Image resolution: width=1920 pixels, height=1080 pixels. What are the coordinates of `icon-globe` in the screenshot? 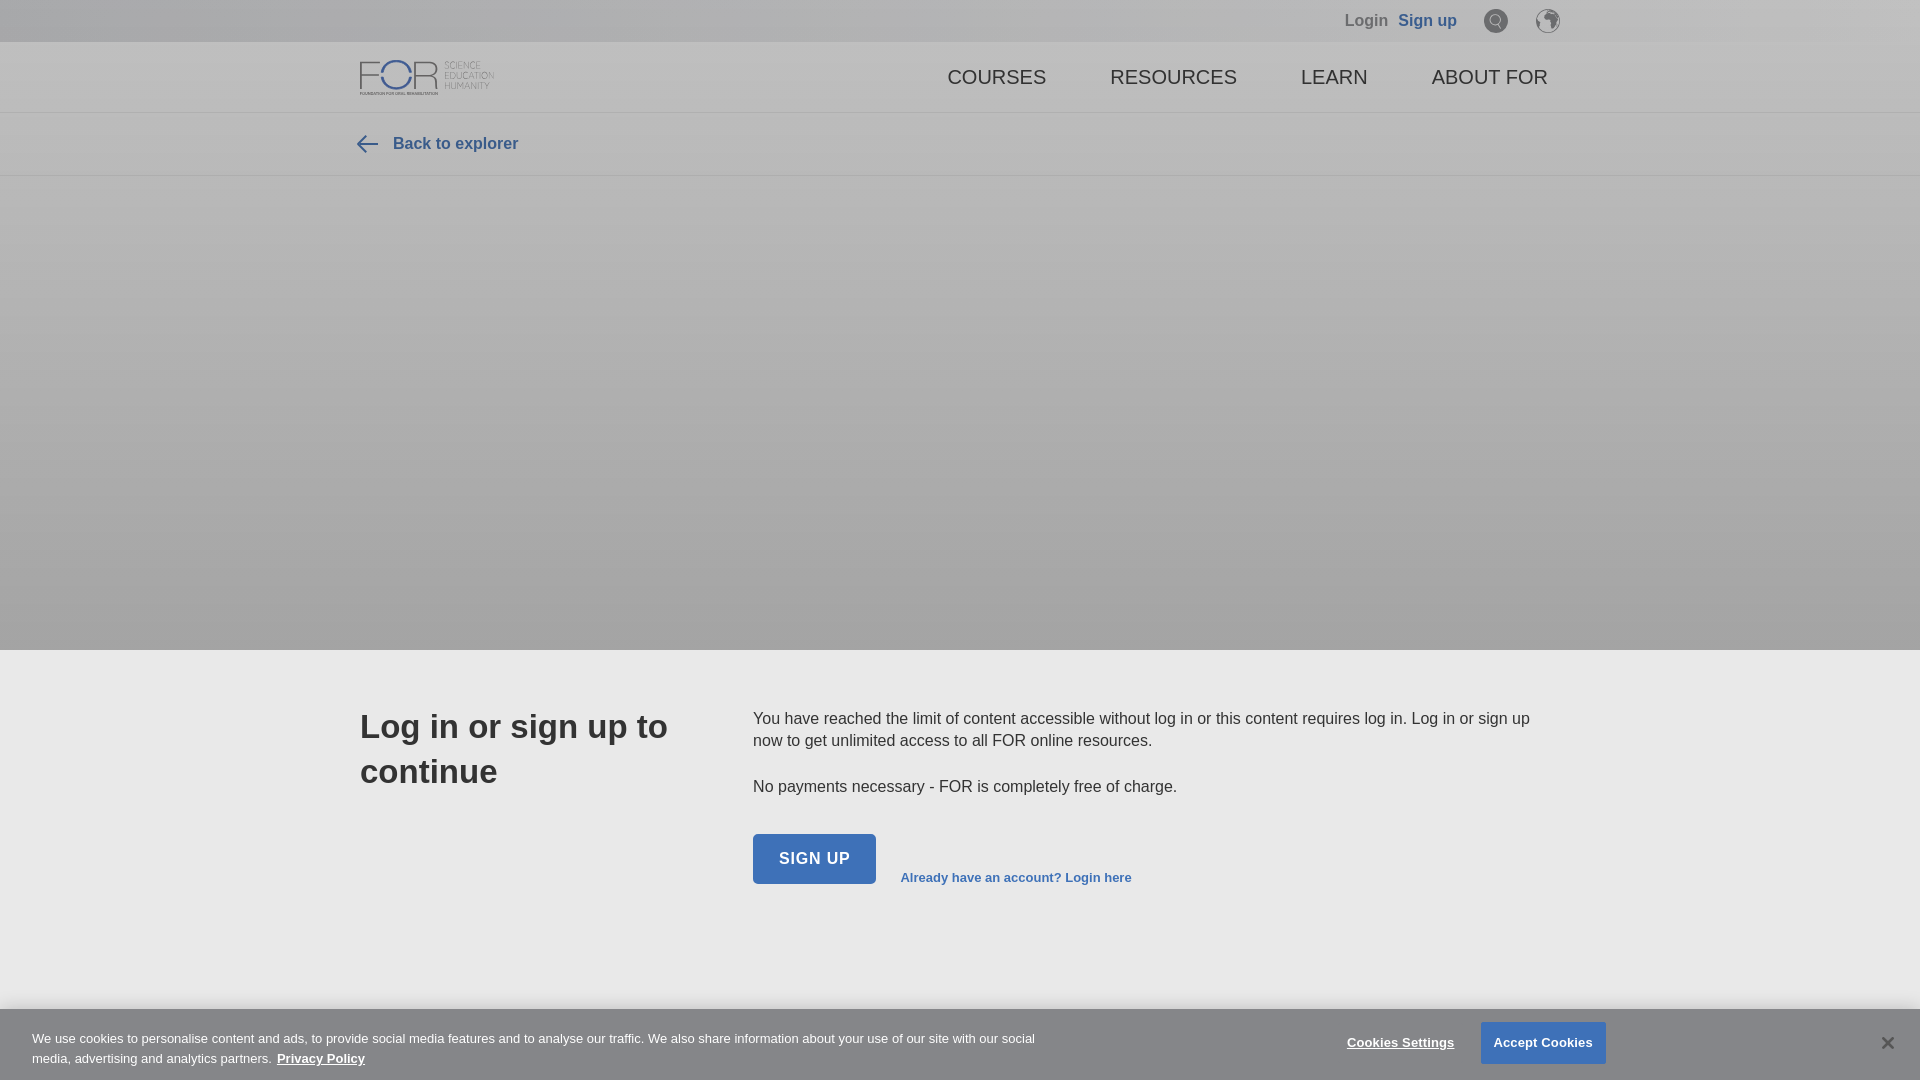 It's located at (1548, 20).